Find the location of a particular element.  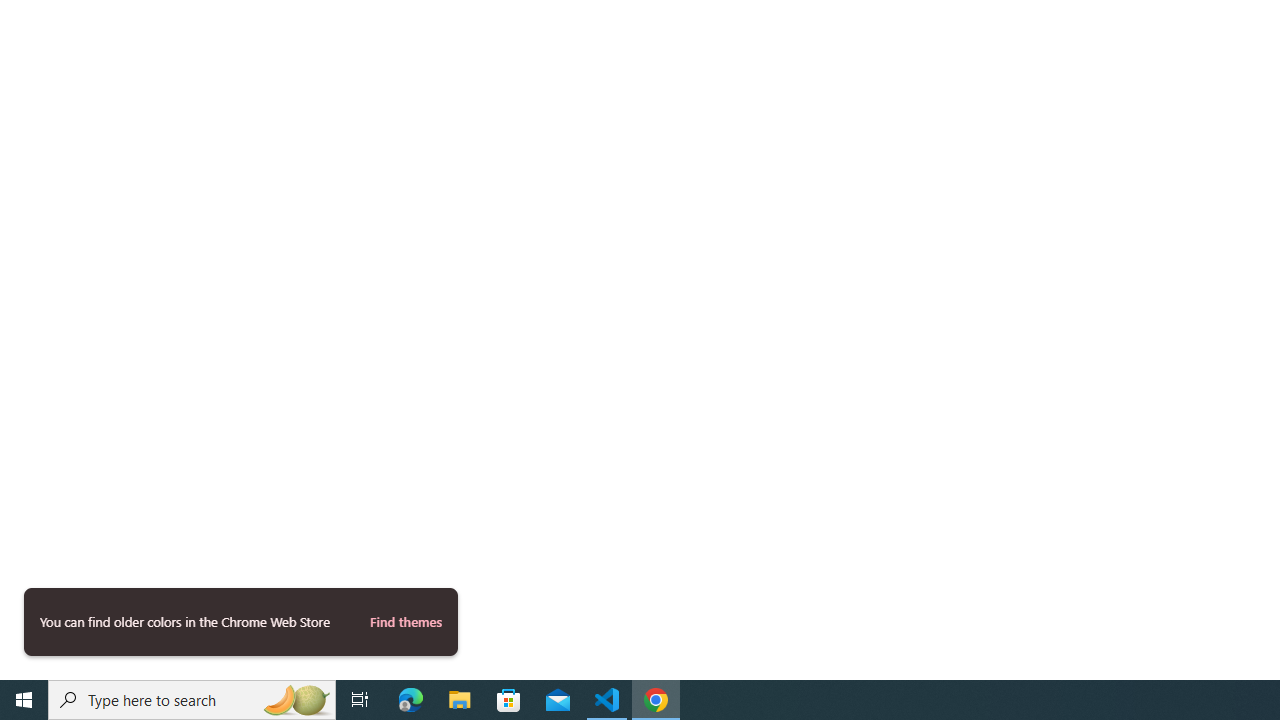

Find themes is located at coordinates (405, 622).